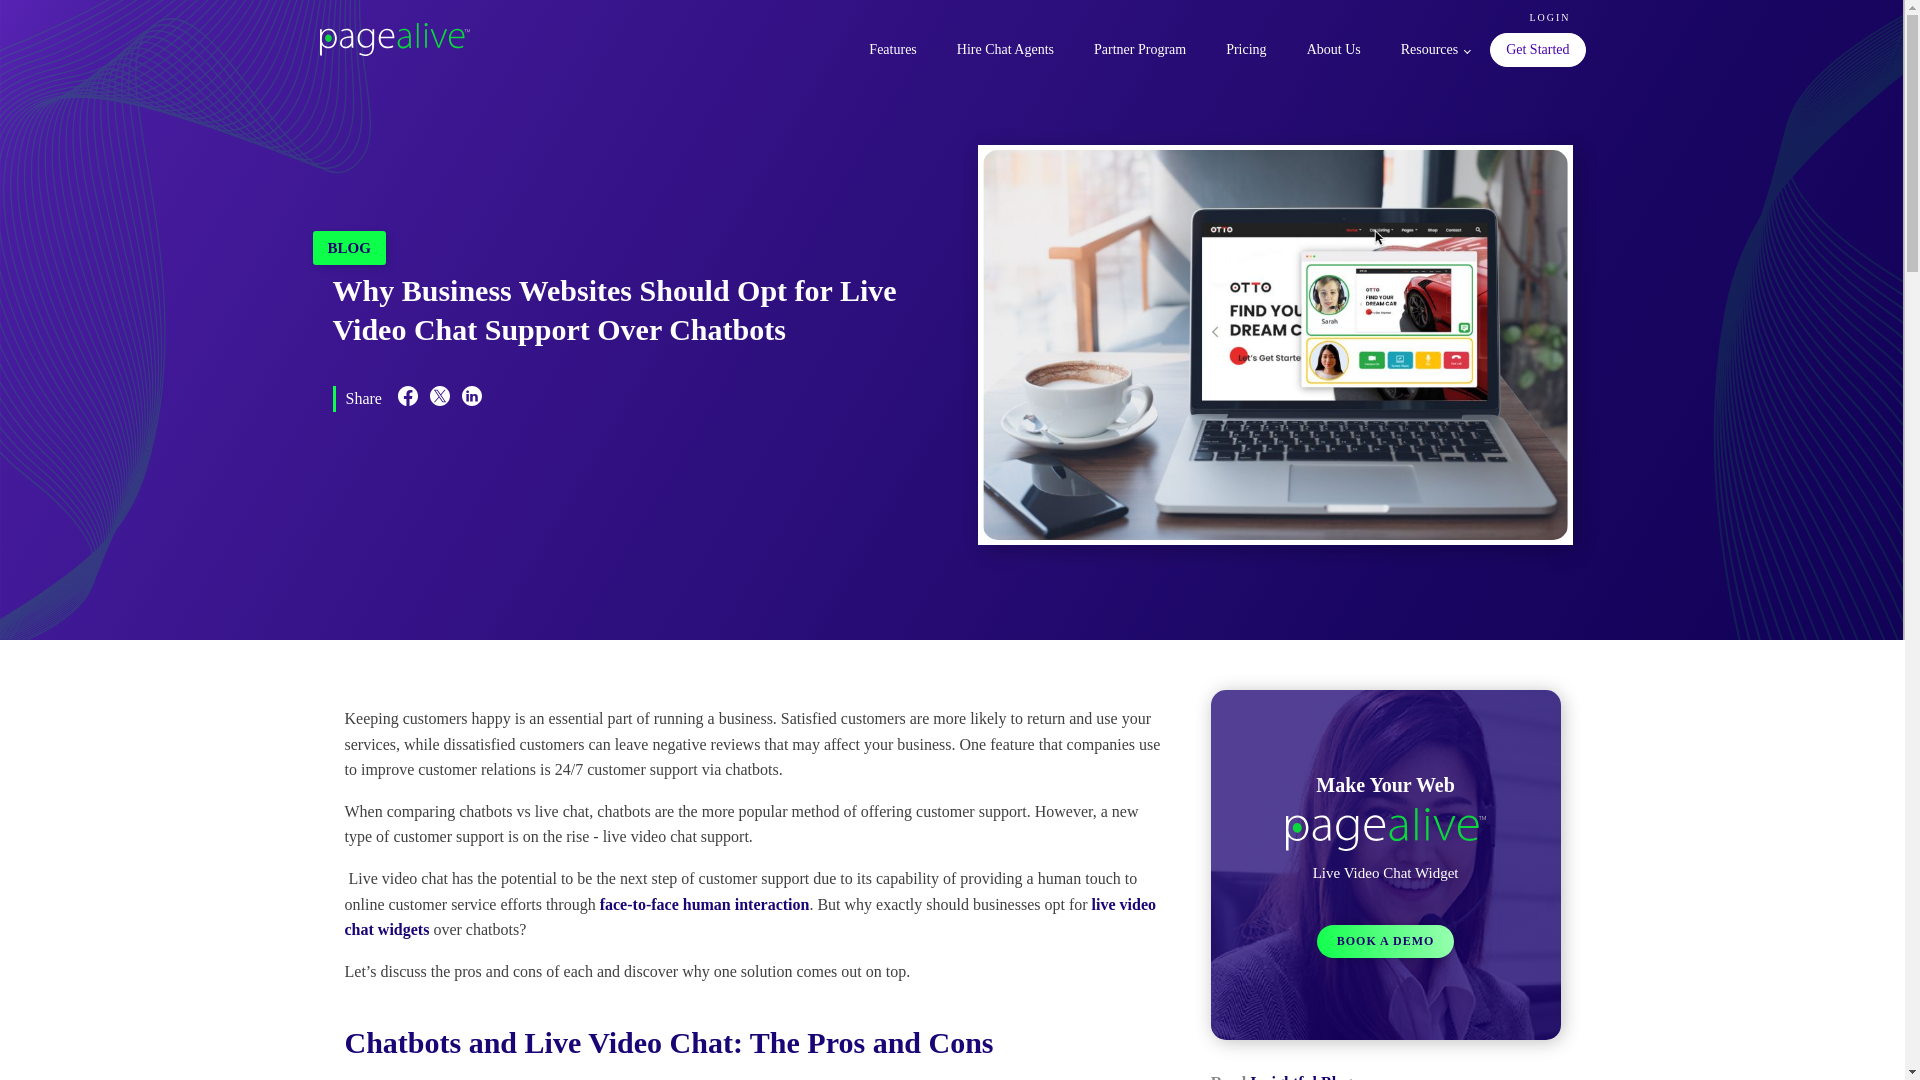 The height and width of the screenshot is (1080, 1920). Describe the element at coordinates (1386, 940) in the screenshot. I see `BOOK A DEMO` at that location.